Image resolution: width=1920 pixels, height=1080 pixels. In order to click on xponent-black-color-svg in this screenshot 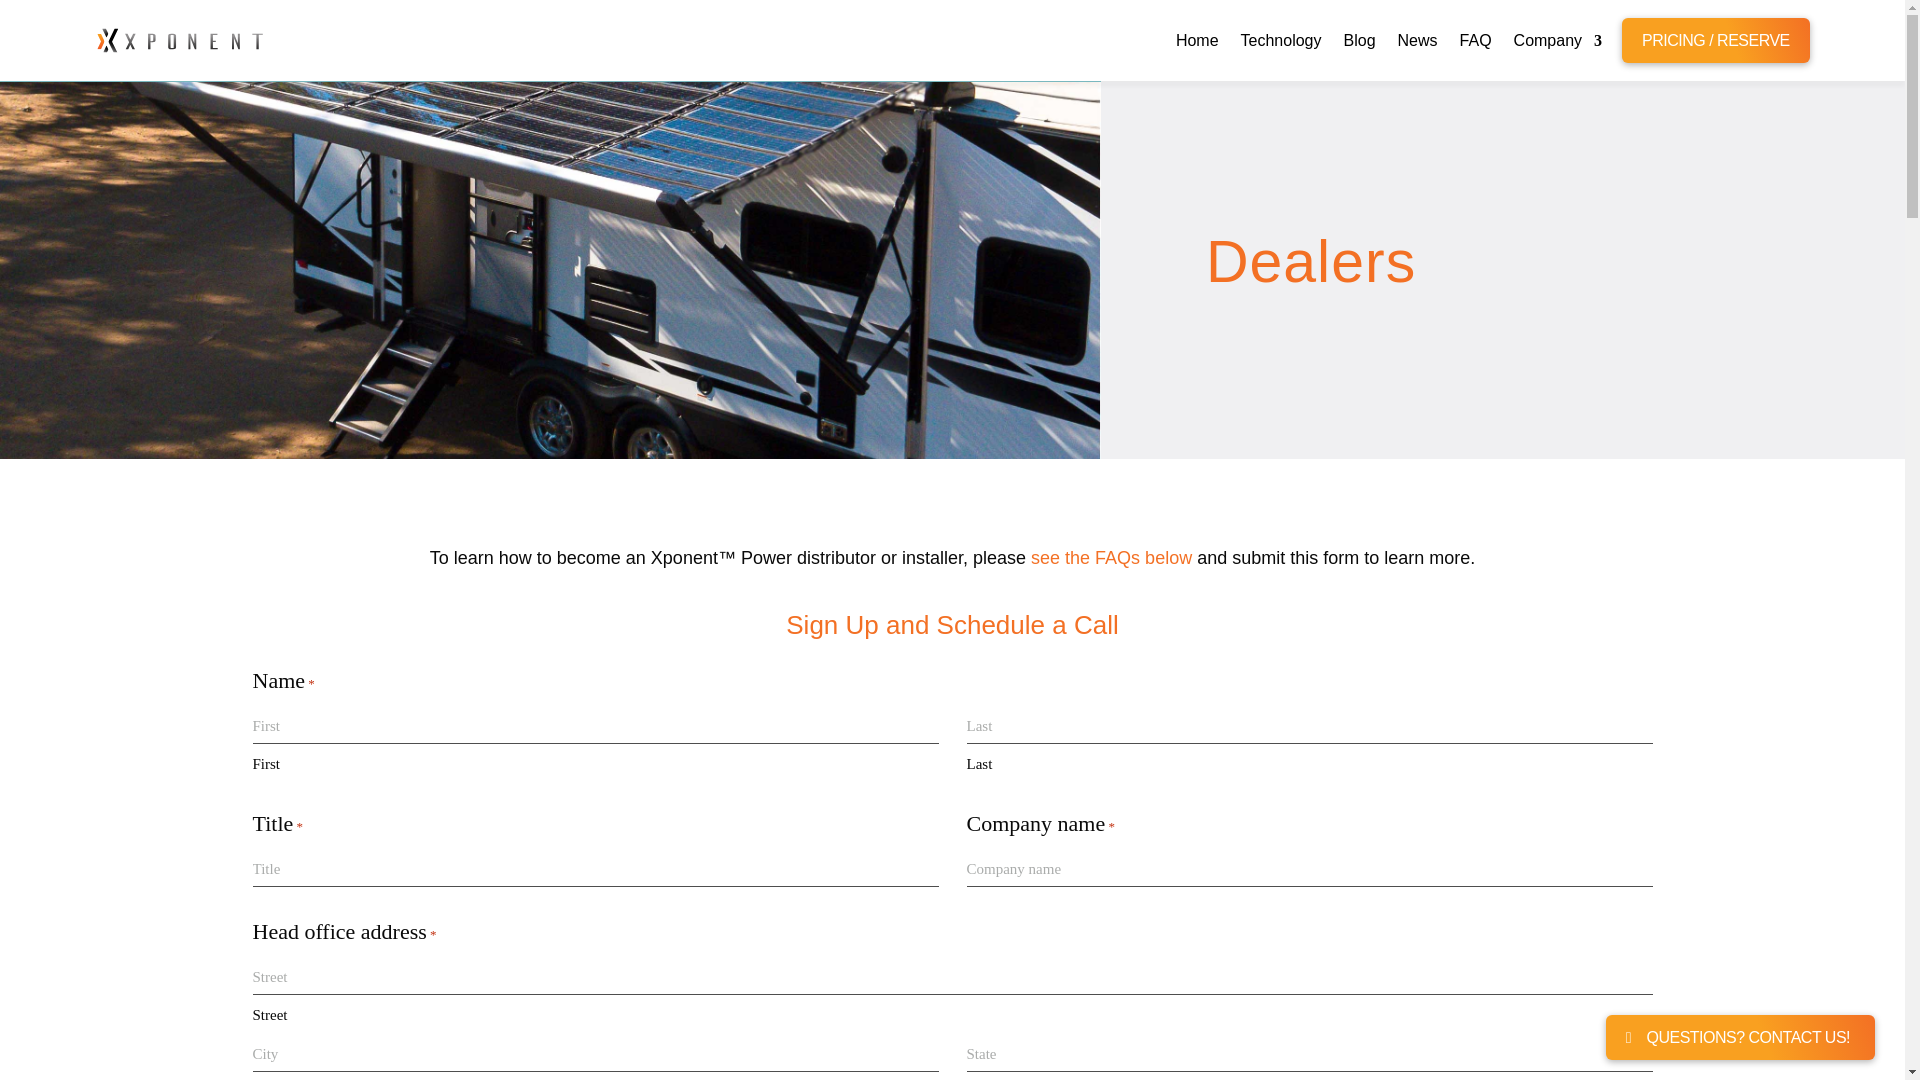, I will do `click(179, 40)`.